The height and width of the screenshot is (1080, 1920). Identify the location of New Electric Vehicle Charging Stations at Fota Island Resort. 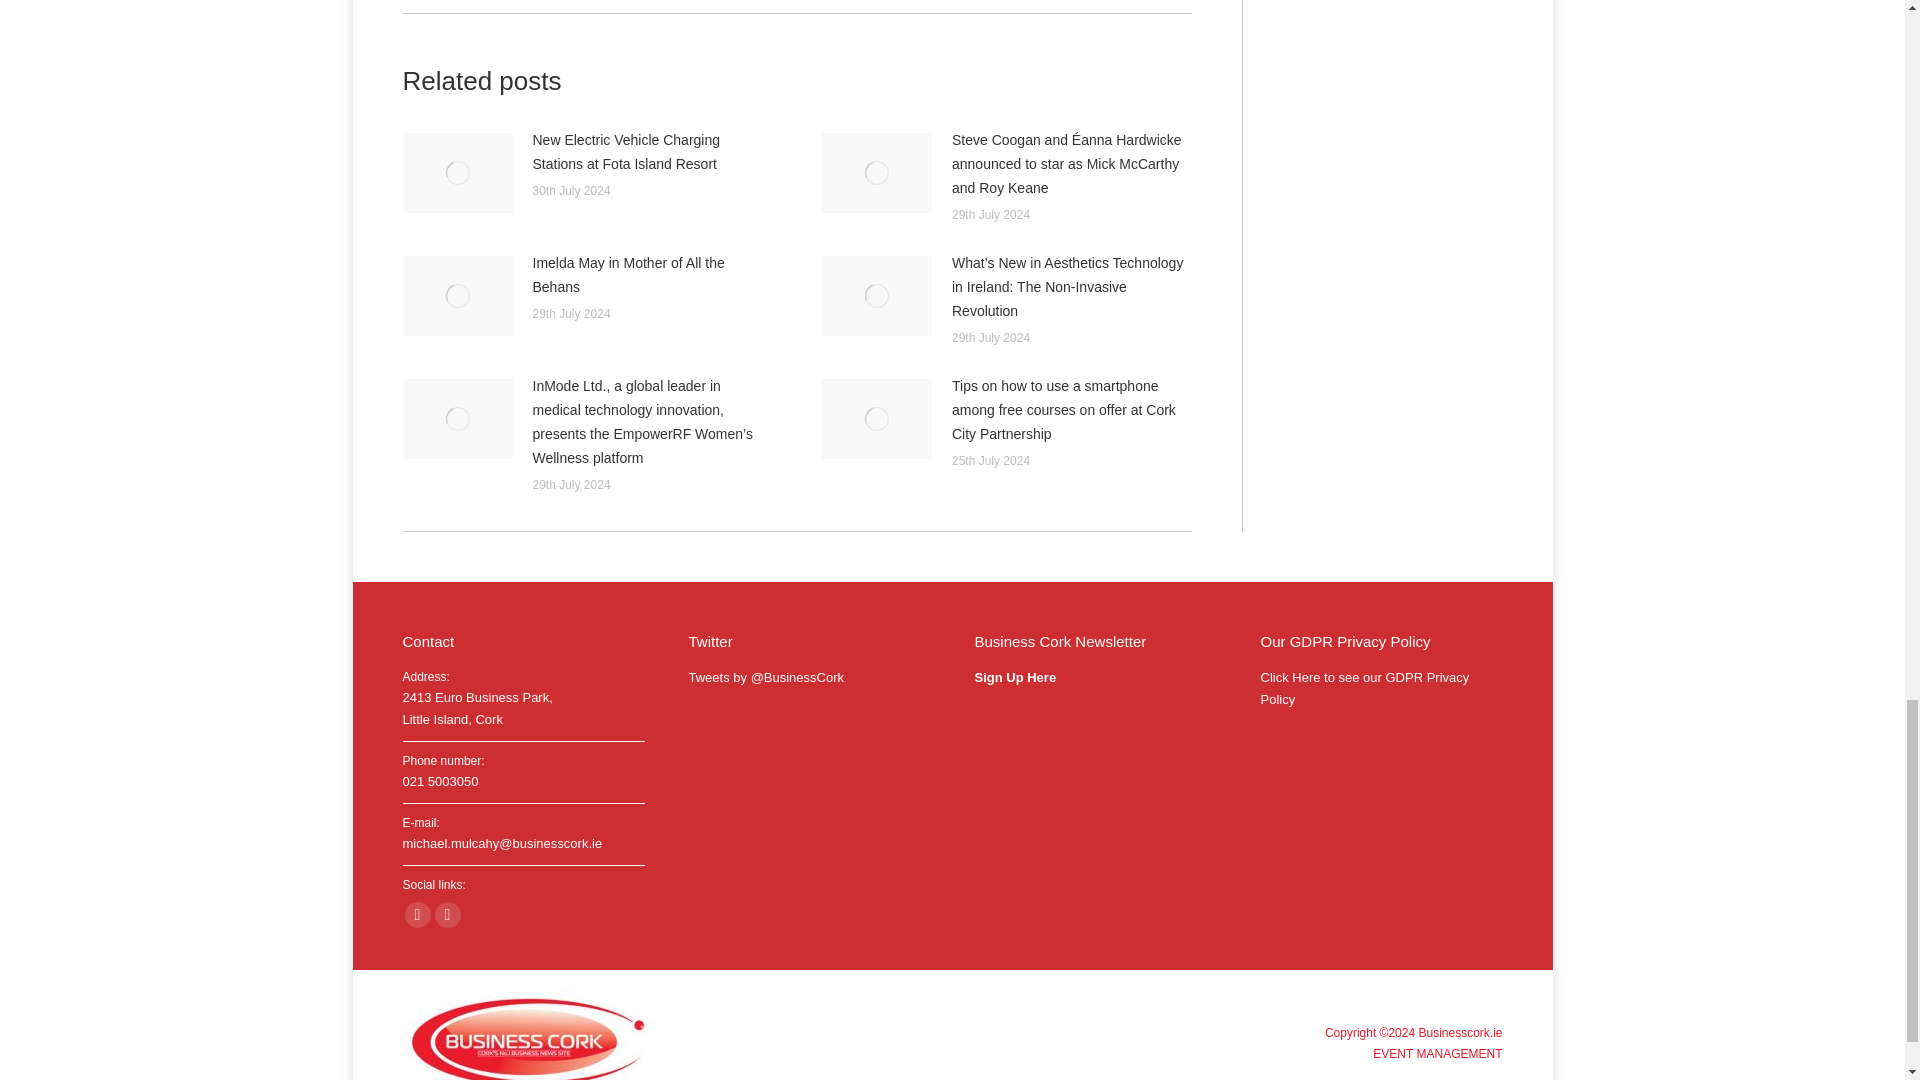
(651, 152).